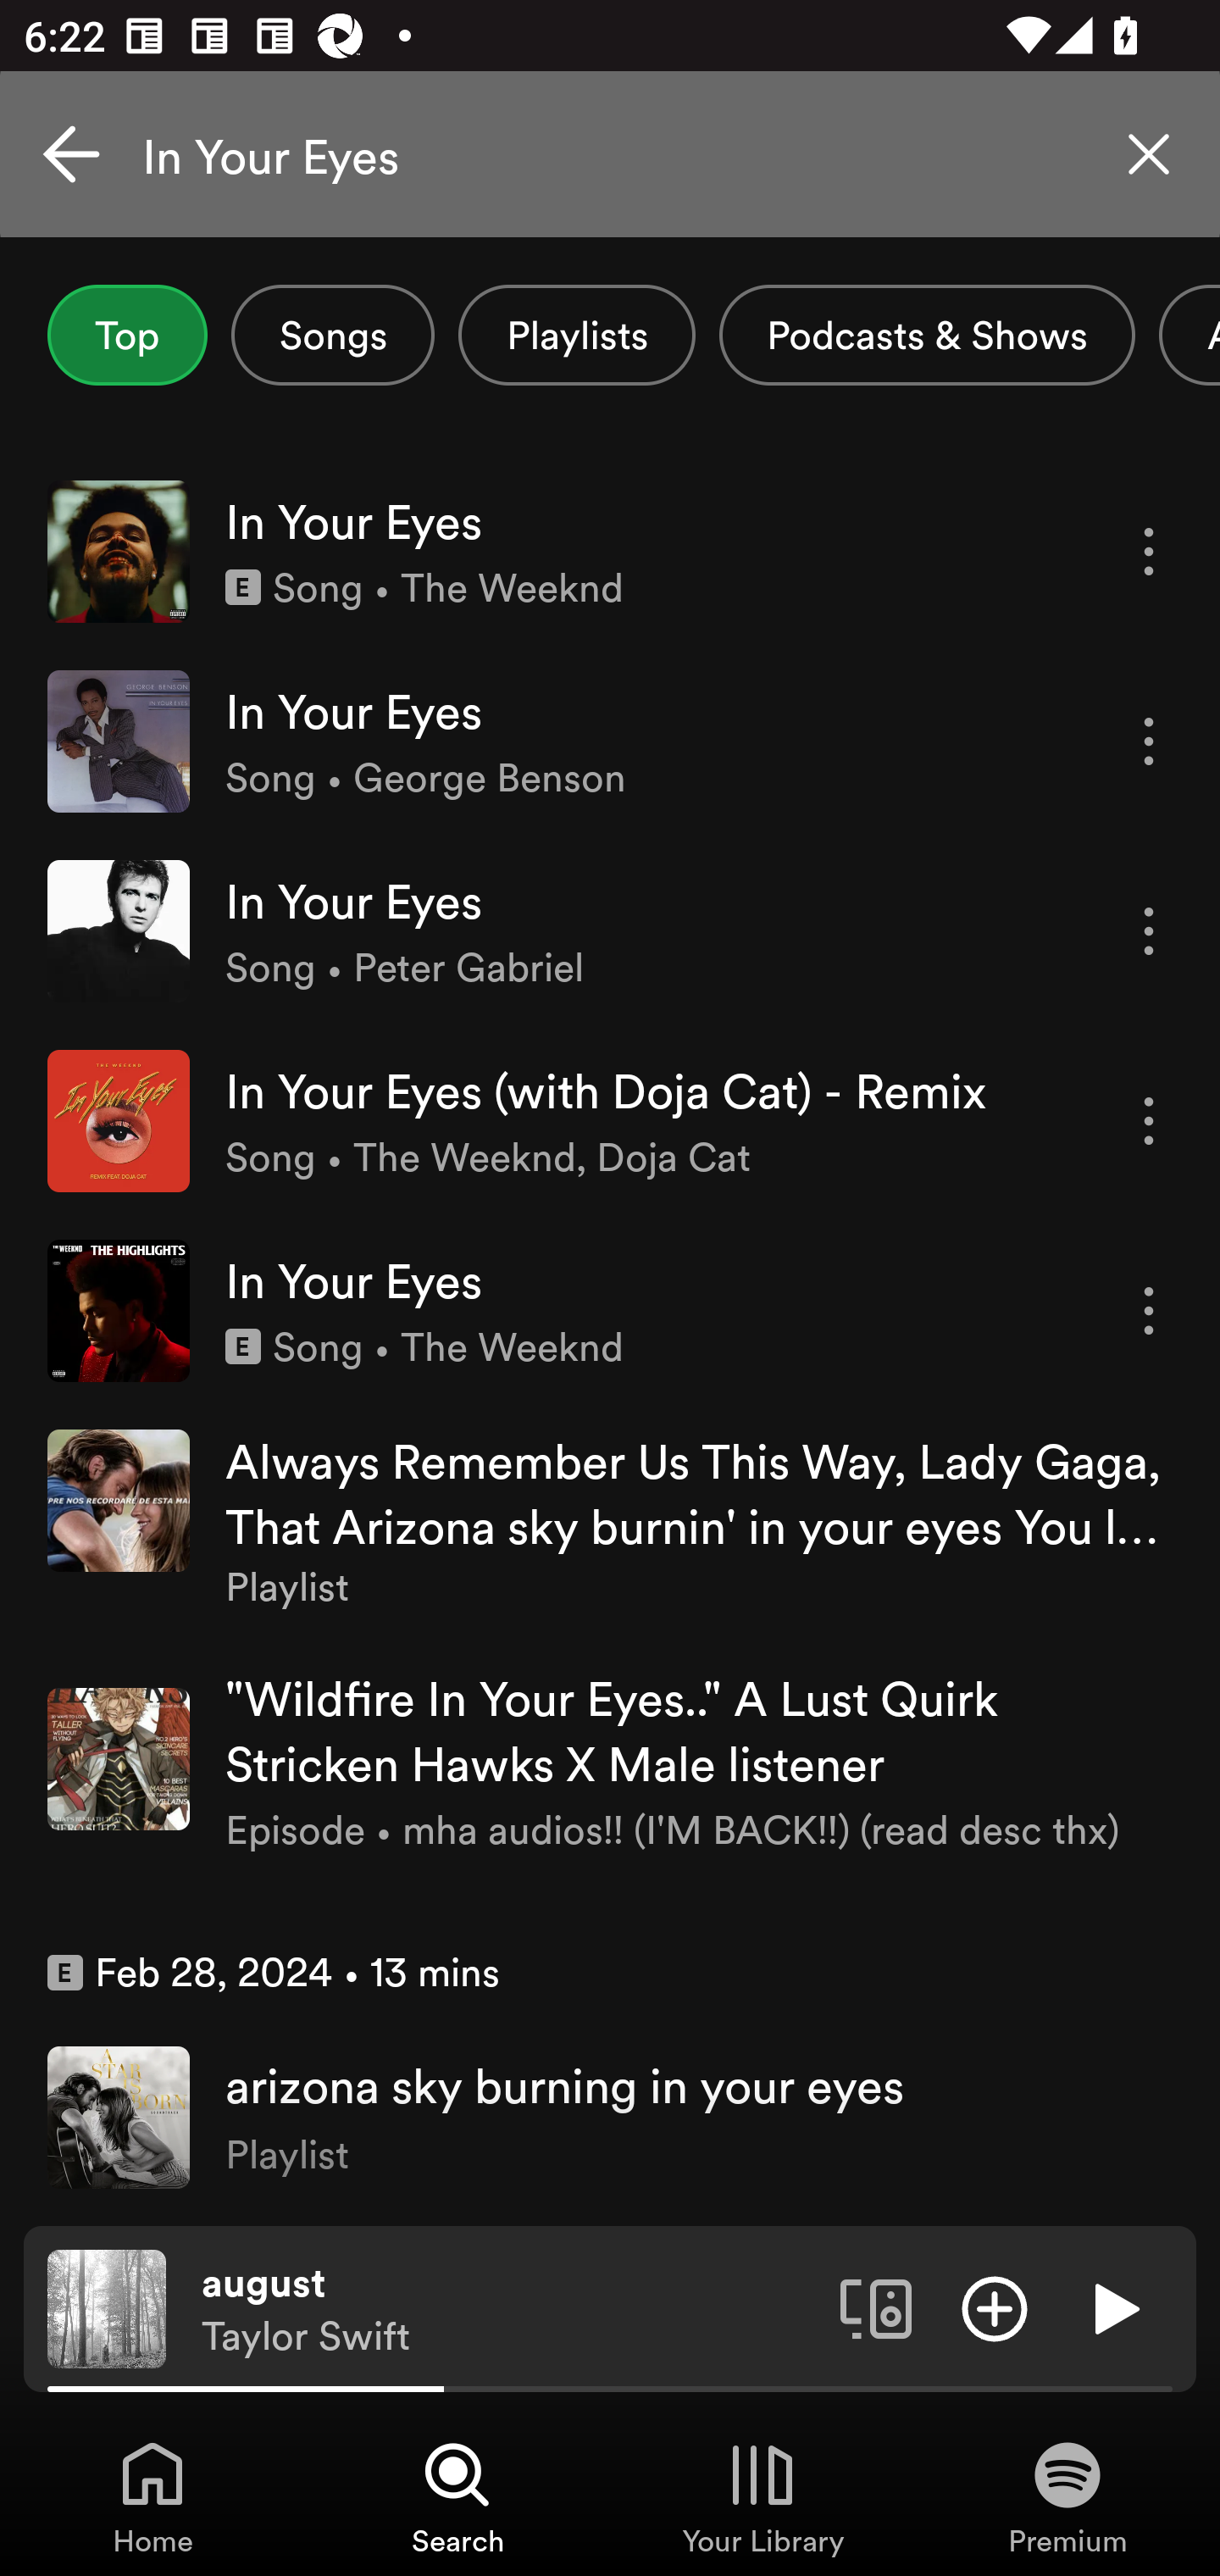 The width and height of the screenshot is (1220, 2576). Describe the element at coordinates (876, 2307) in the screenshot. I see `Connect to a device. Opens the devices menu` at that location.